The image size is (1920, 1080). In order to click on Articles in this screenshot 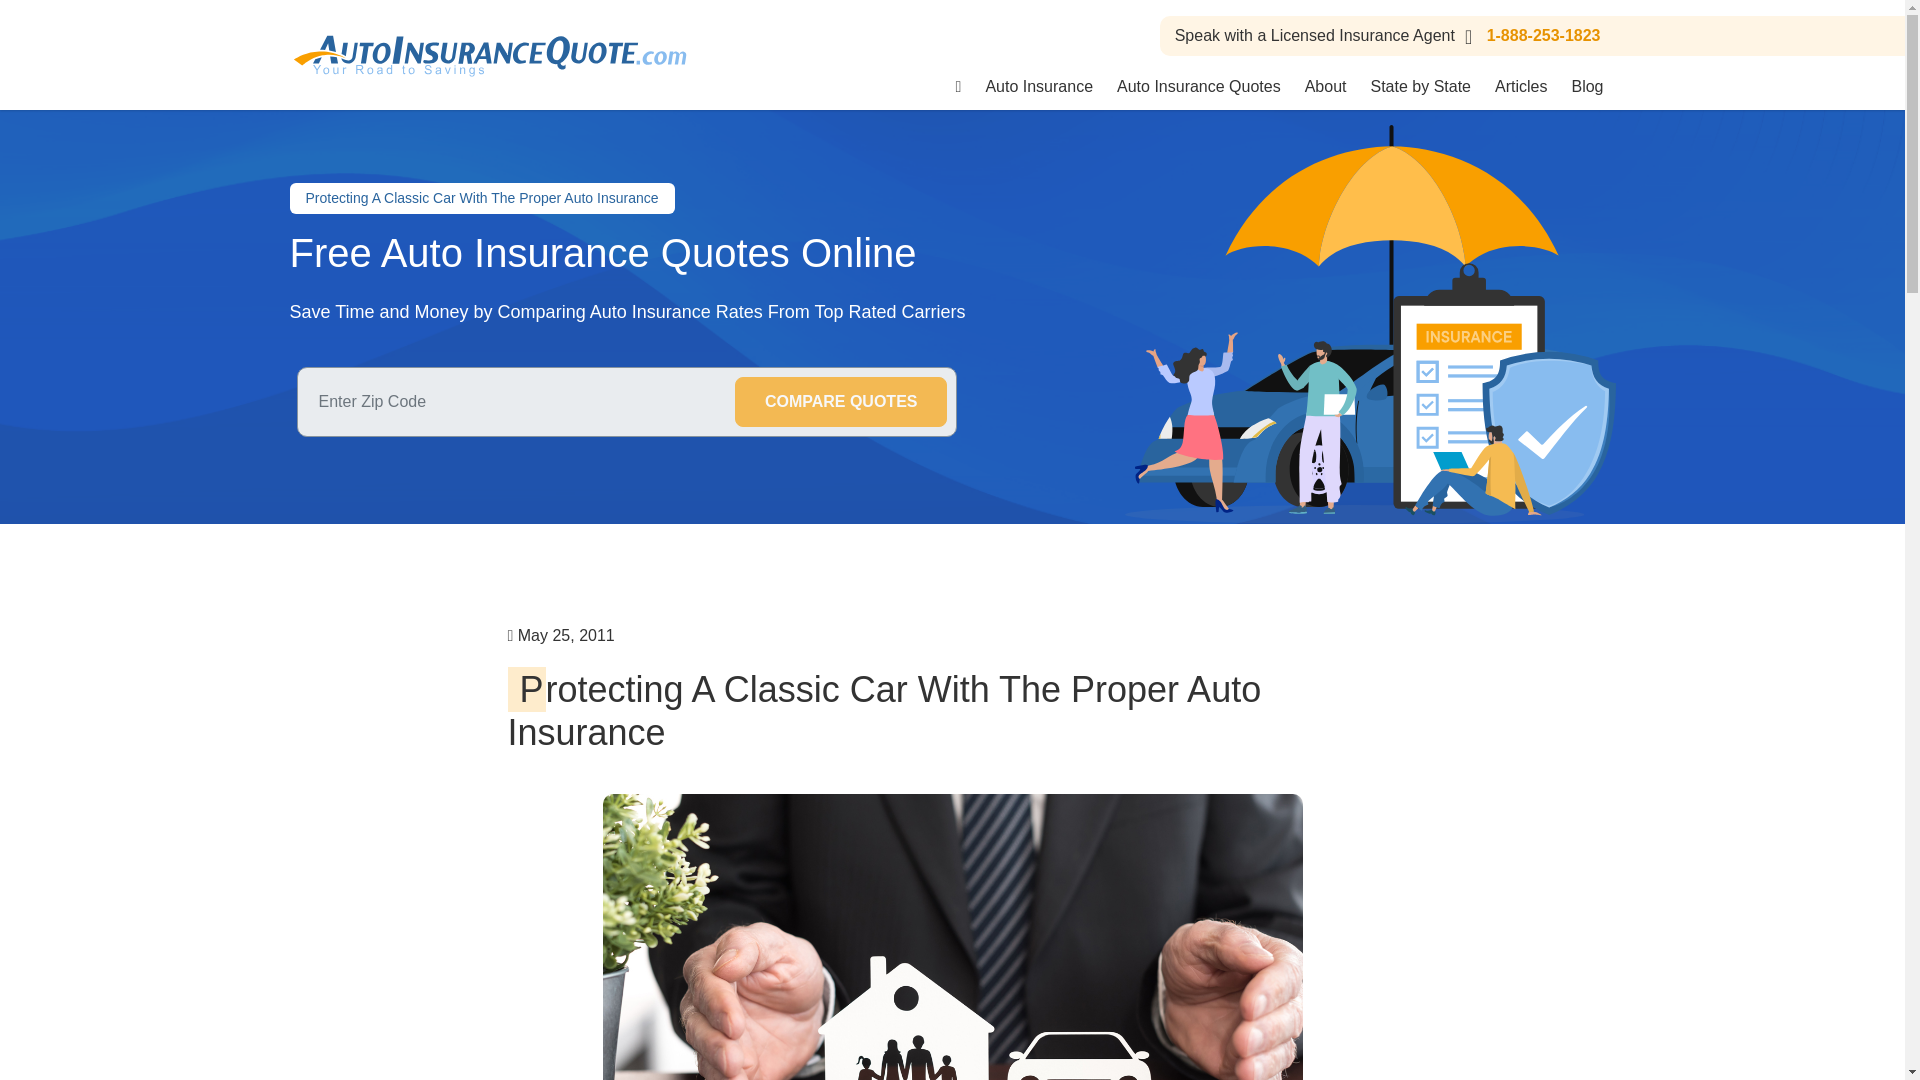, I will do `click(1520, 86)`.